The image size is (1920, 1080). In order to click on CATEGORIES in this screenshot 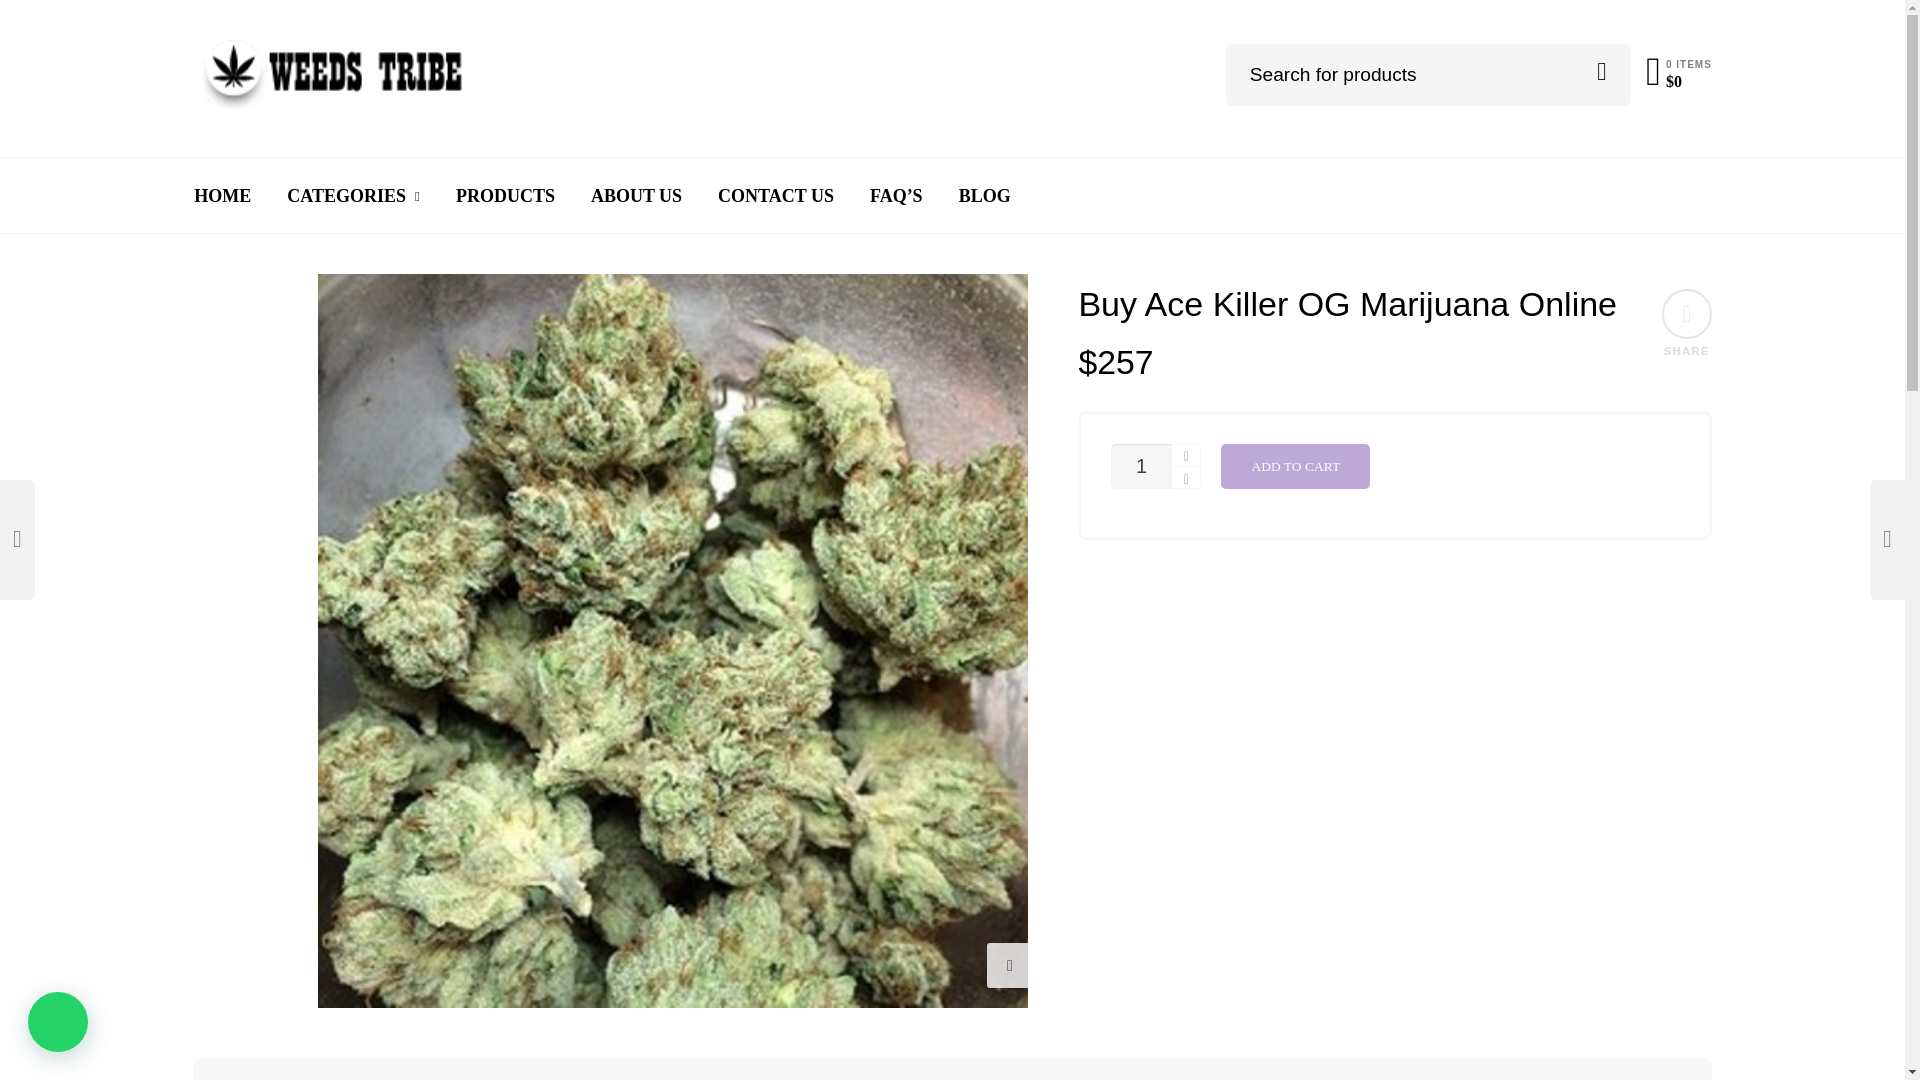, I will do `click(352, 196)`.